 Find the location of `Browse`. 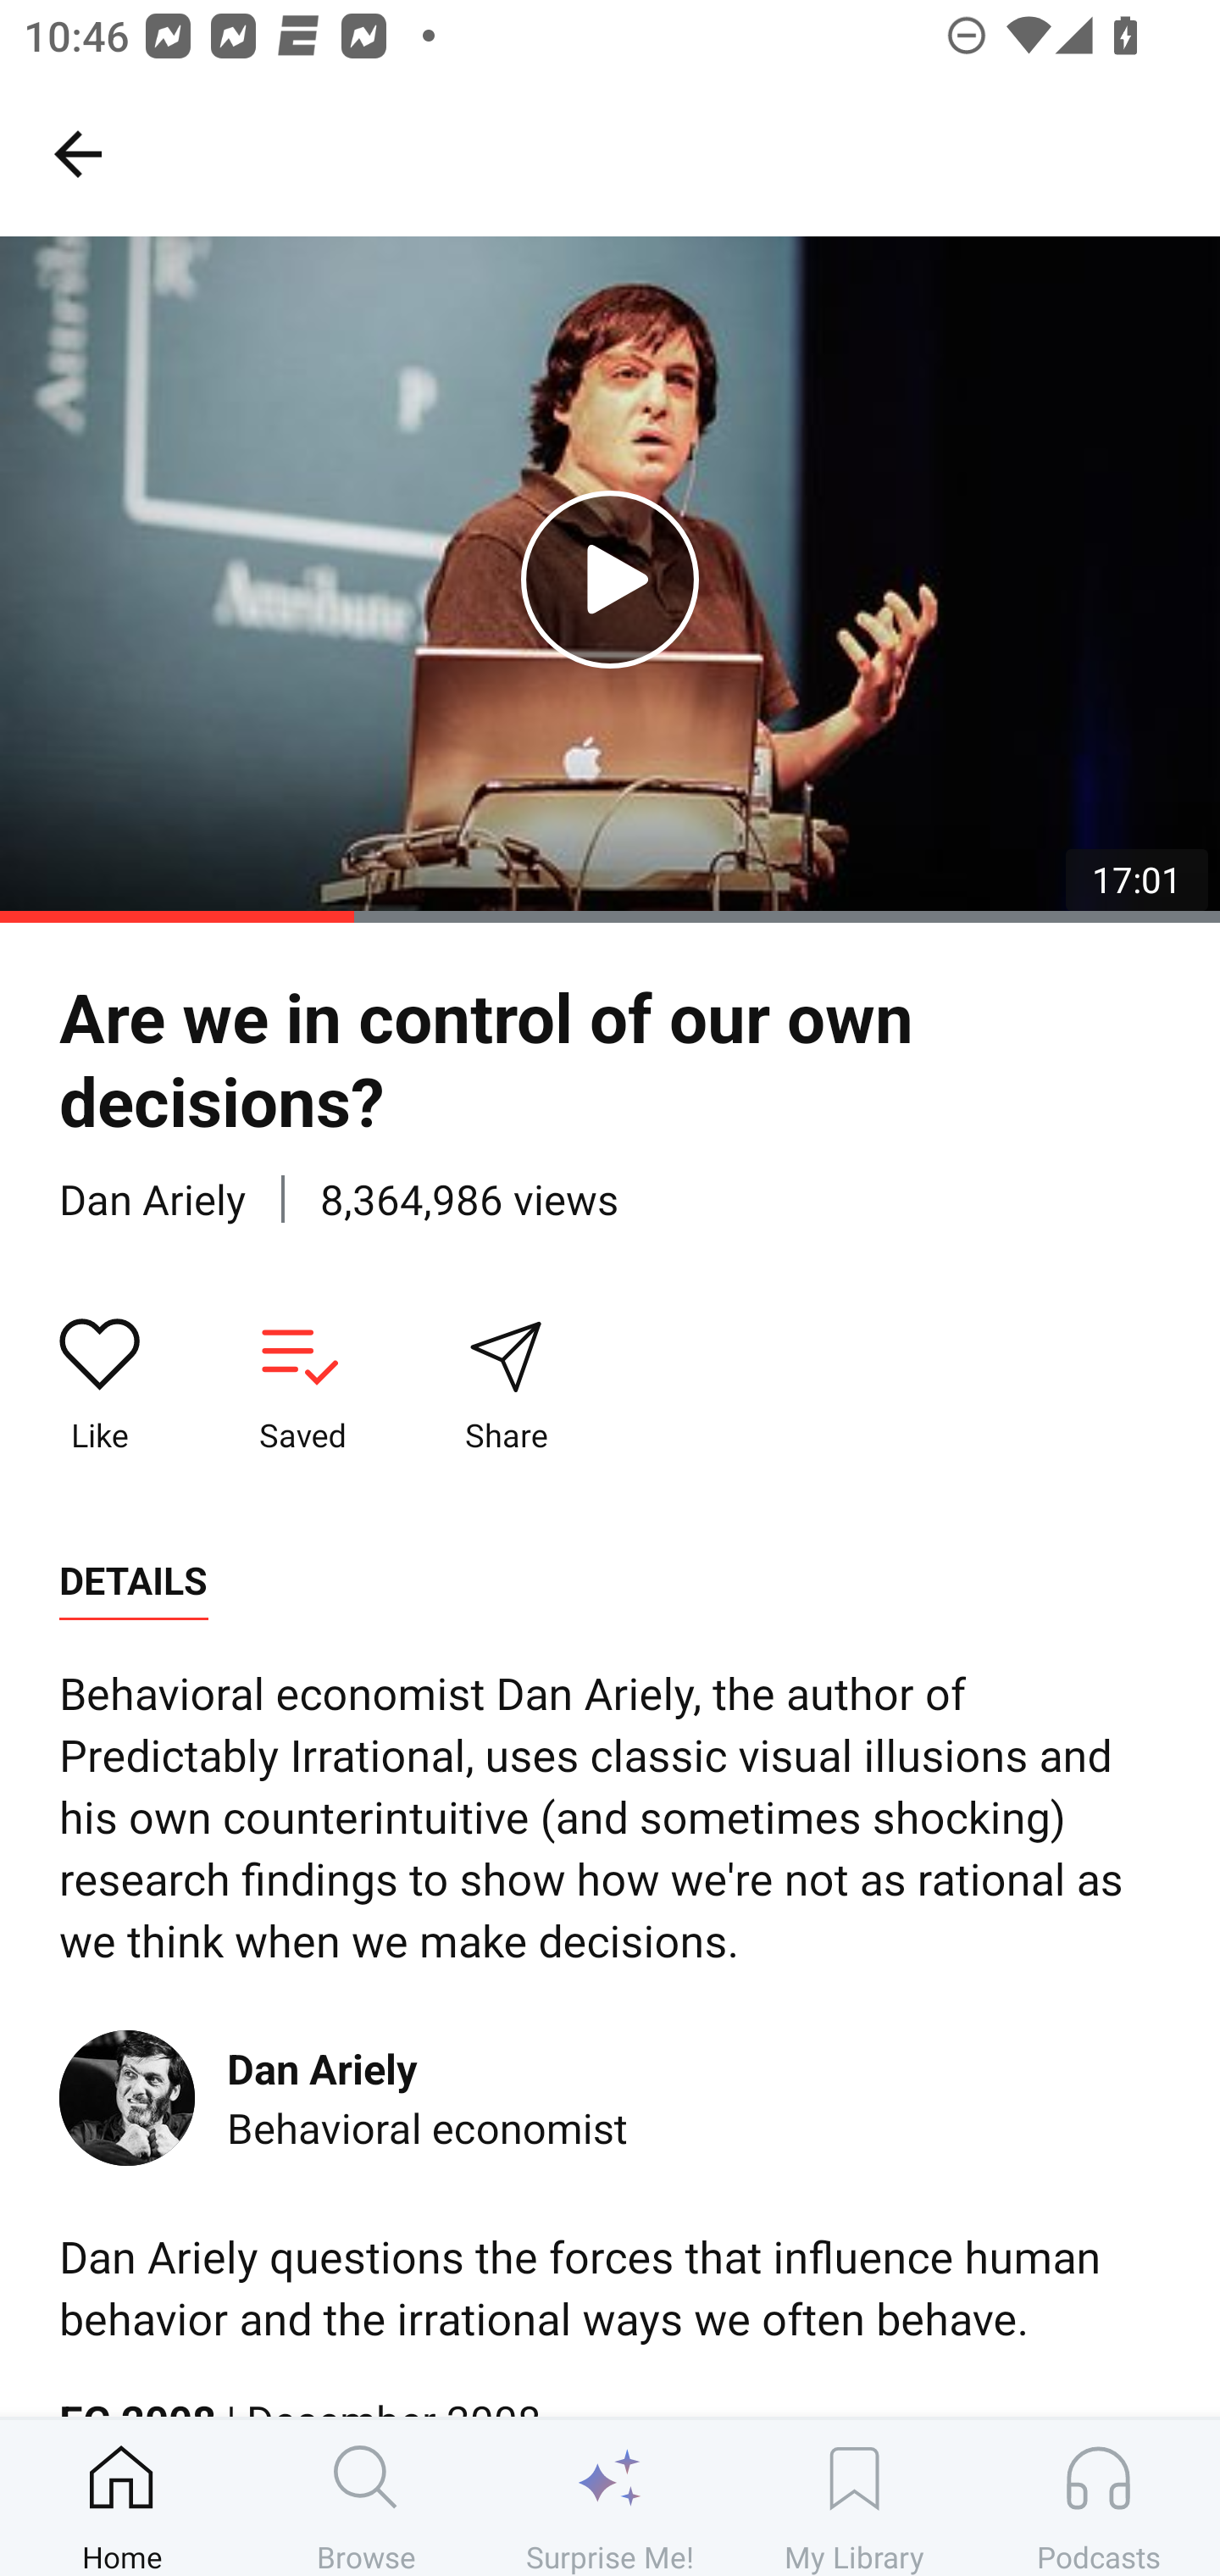

Browse is located at coordinates (366, 2497).